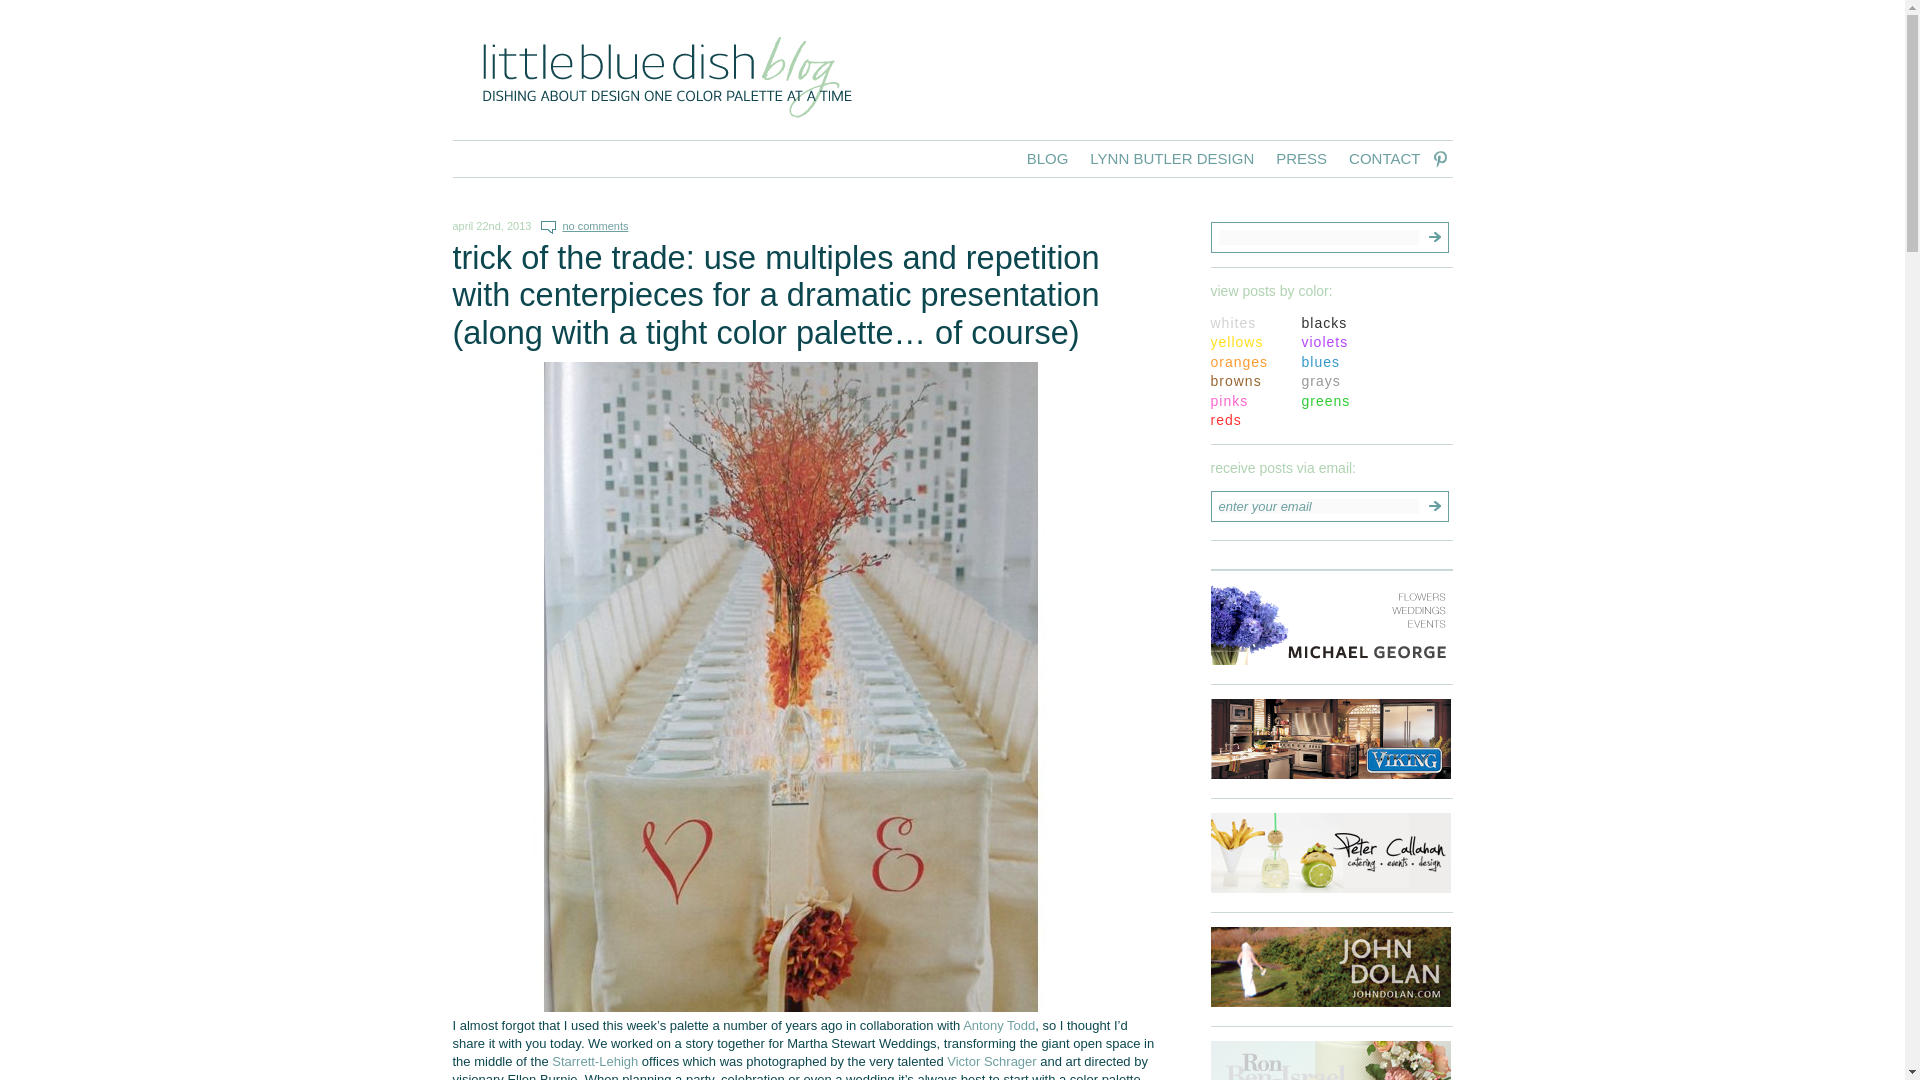 This screenshot has width=1920, height=1080. What do you see at coordinates (1238, 362) in the screenshot?
I see `oranges` at bounding box center [1238, 362].